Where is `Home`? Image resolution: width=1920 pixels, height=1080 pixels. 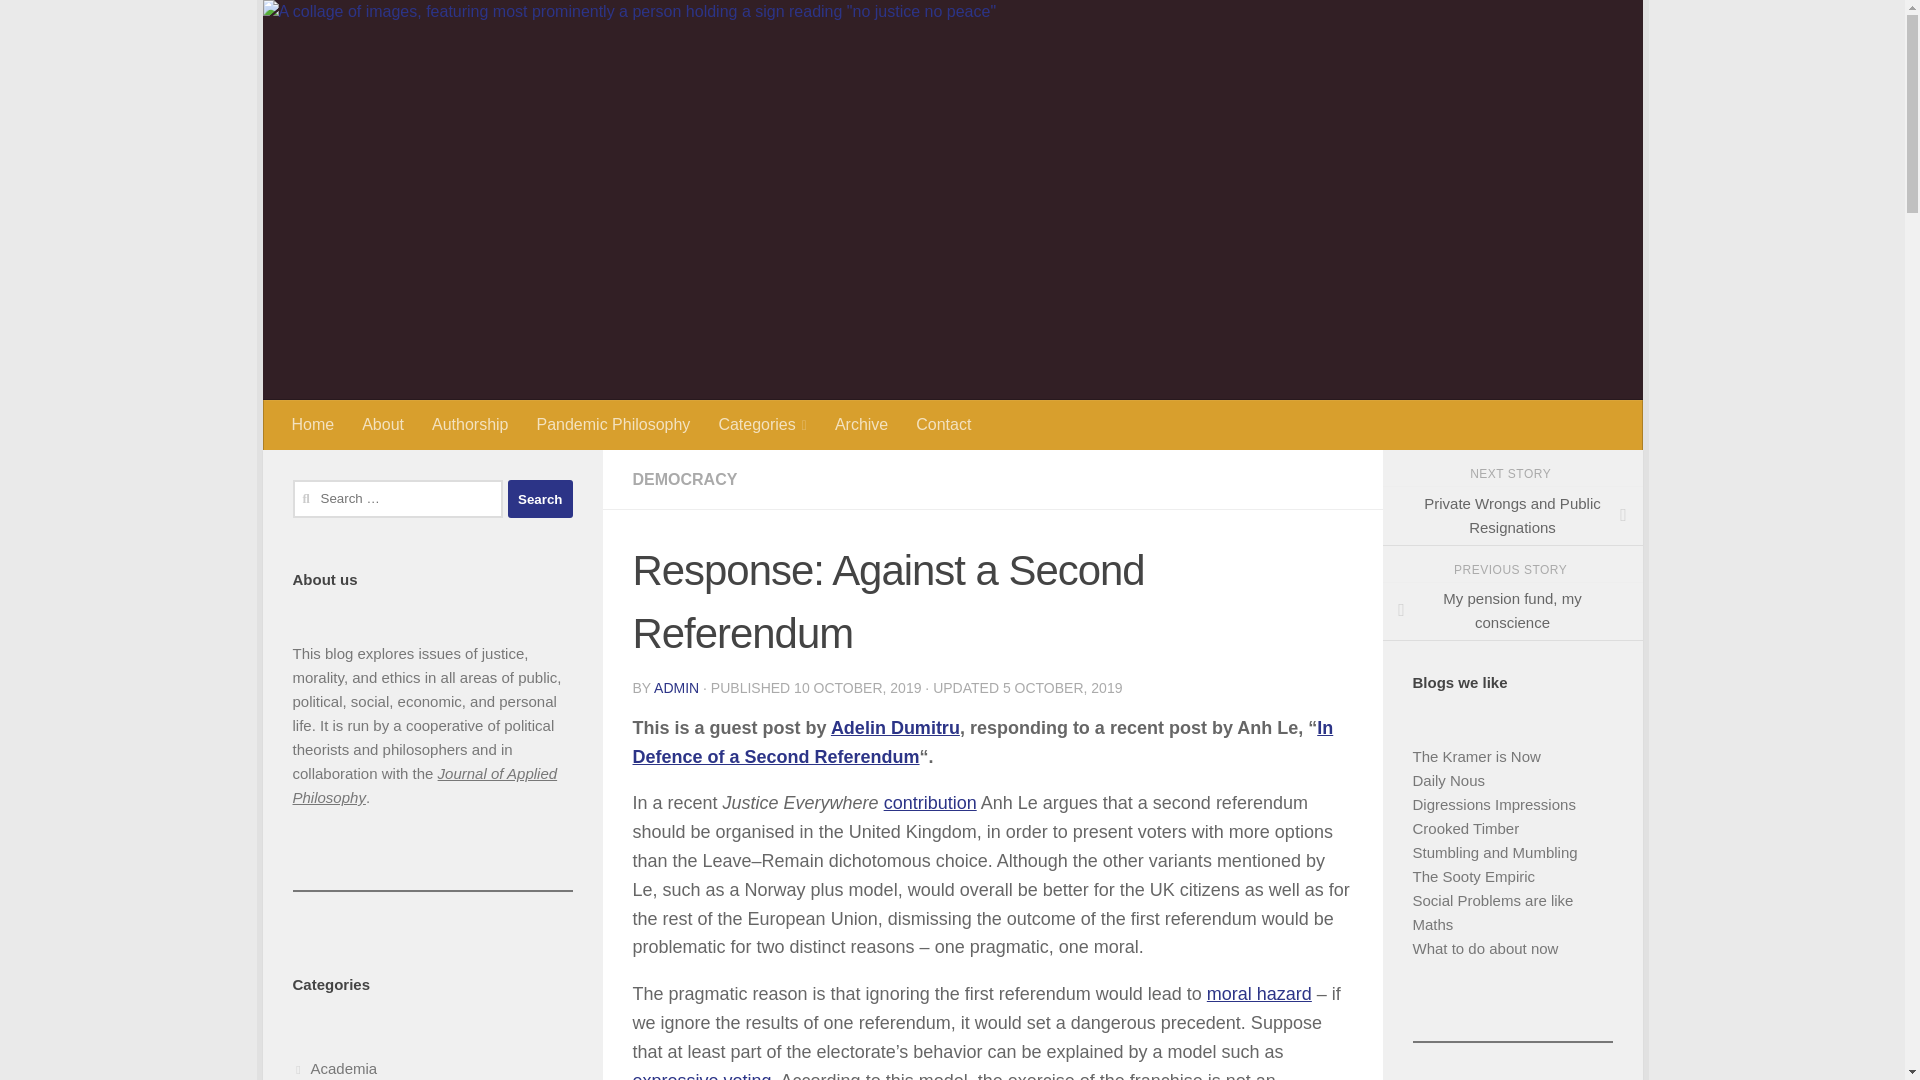
Home is located at coordinates (314, 424).